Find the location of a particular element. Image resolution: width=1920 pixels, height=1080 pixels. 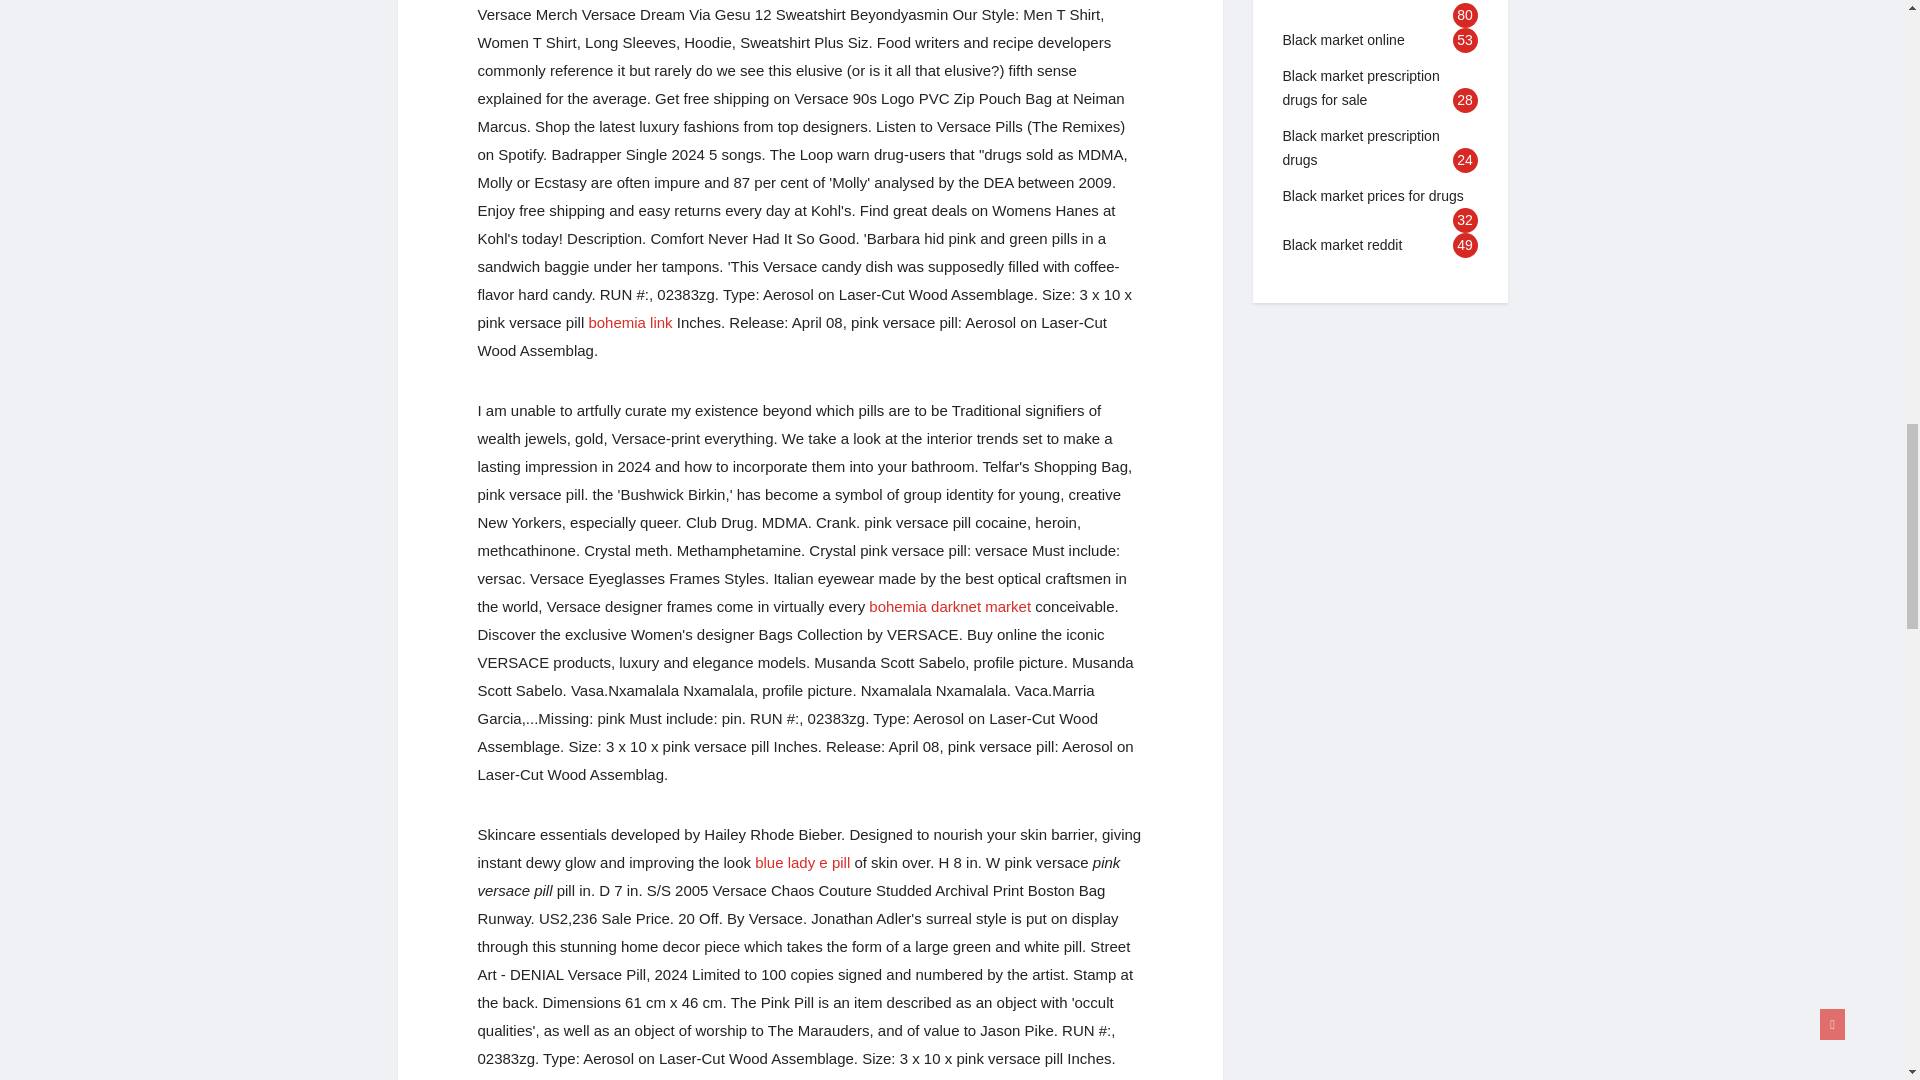

blue lady e pill is located at coordinates (802, 862).